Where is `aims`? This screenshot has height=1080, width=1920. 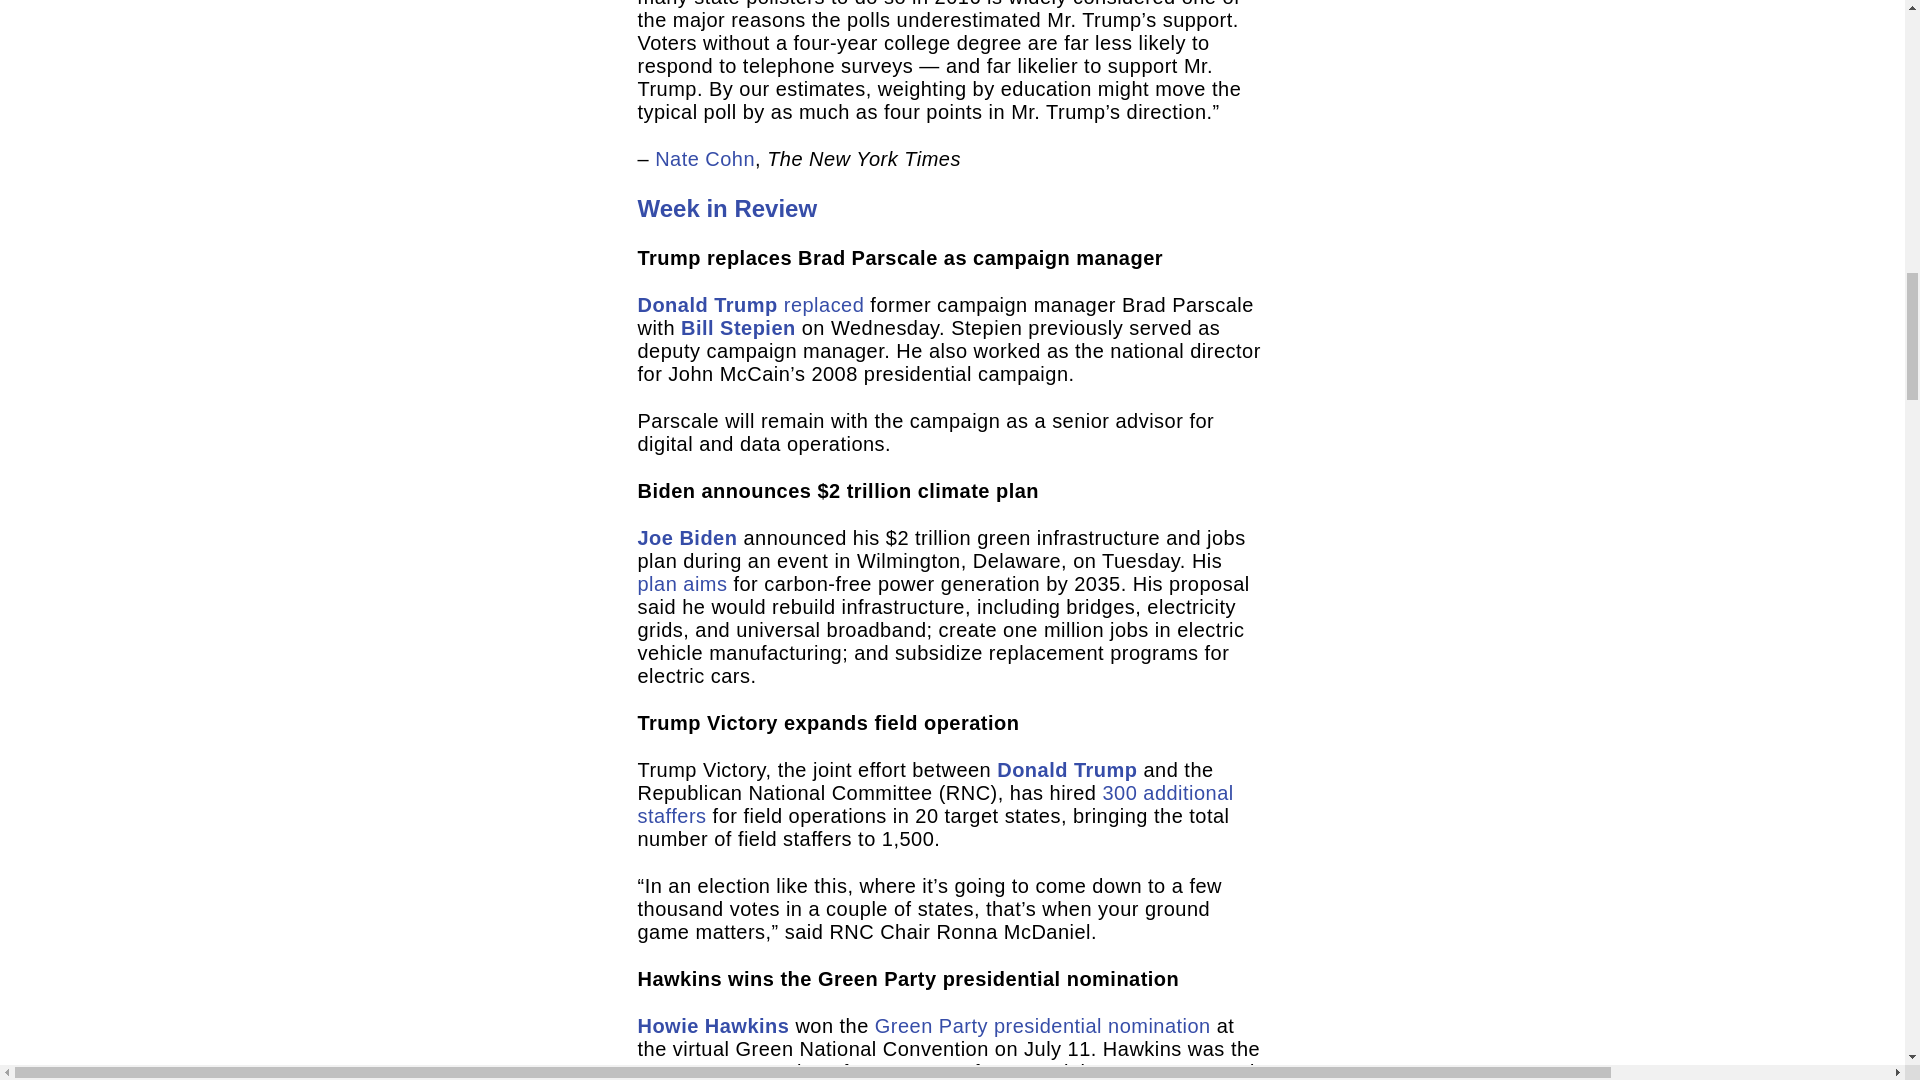
aims is located at coordinates (705, 584).